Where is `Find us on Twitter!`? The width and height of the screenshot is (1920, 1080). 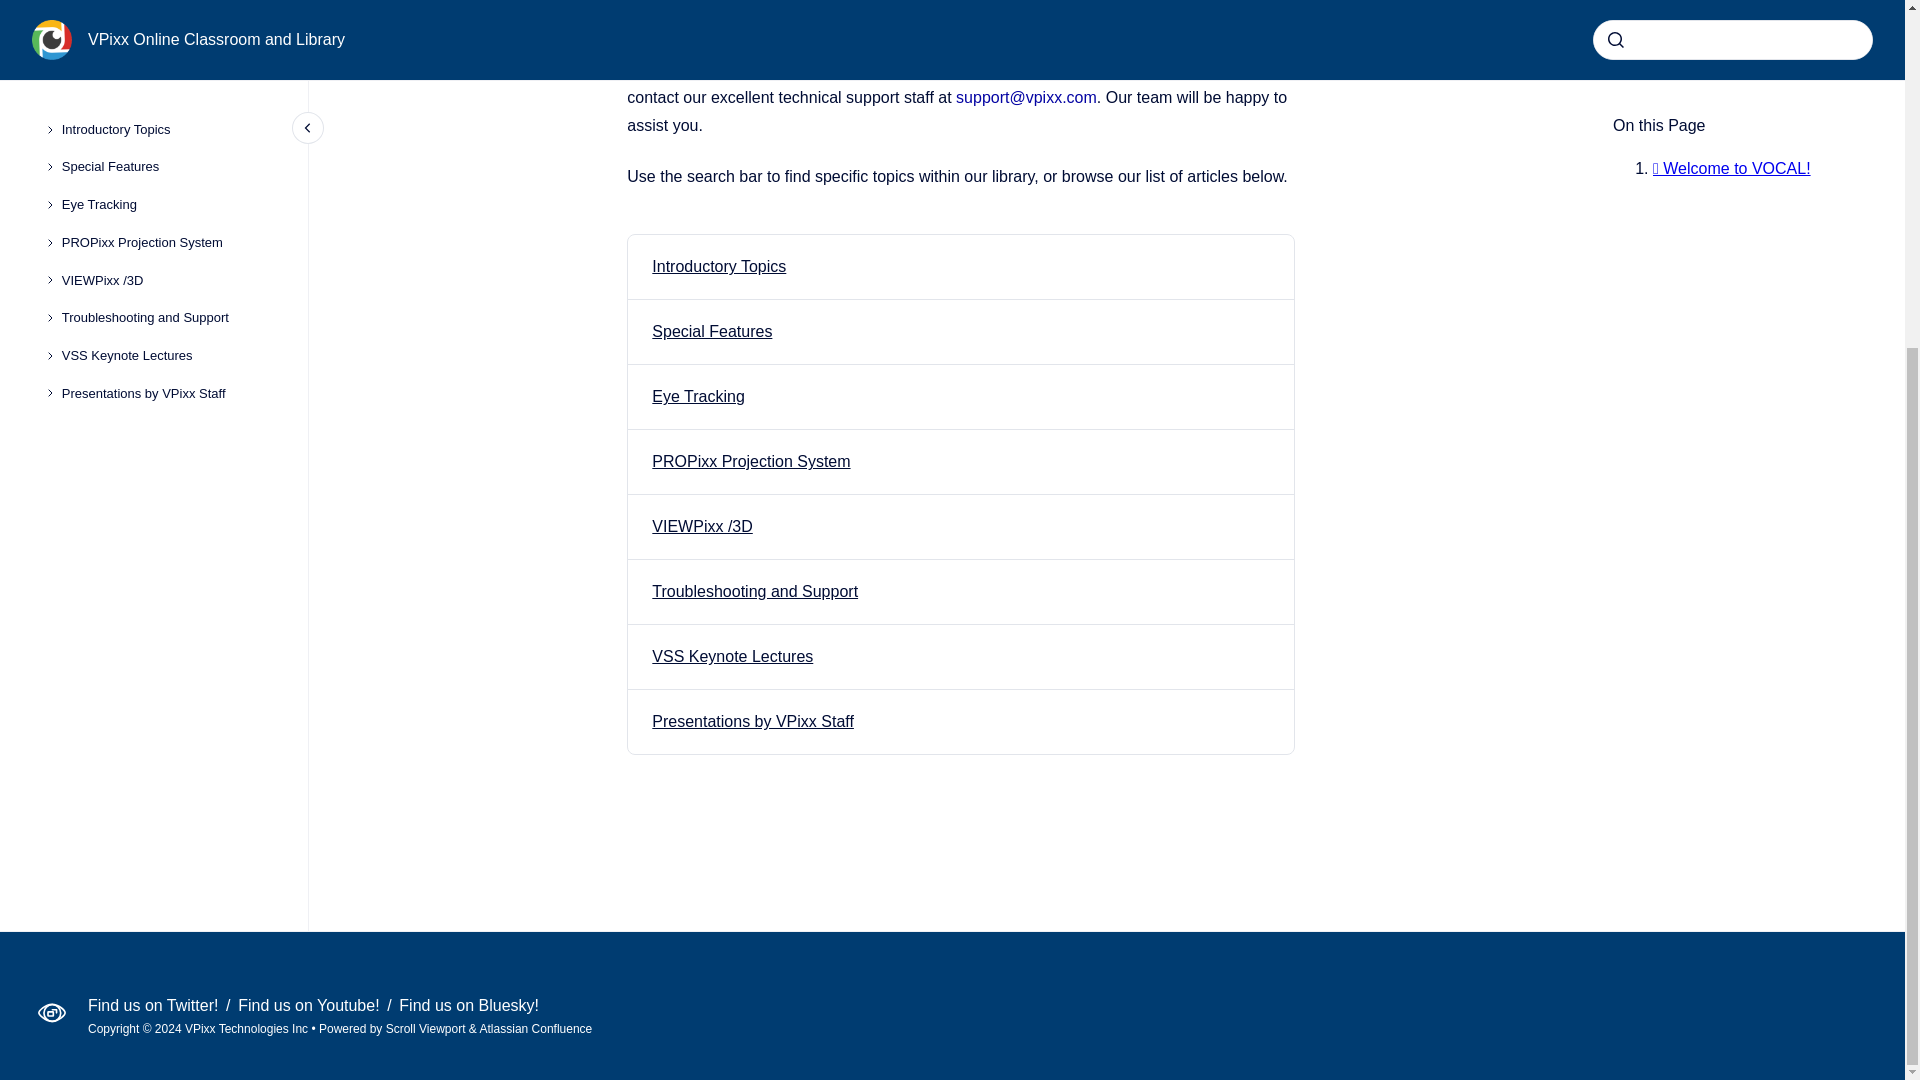
Find us on Twitter! is located at coordinates (155, 1005).